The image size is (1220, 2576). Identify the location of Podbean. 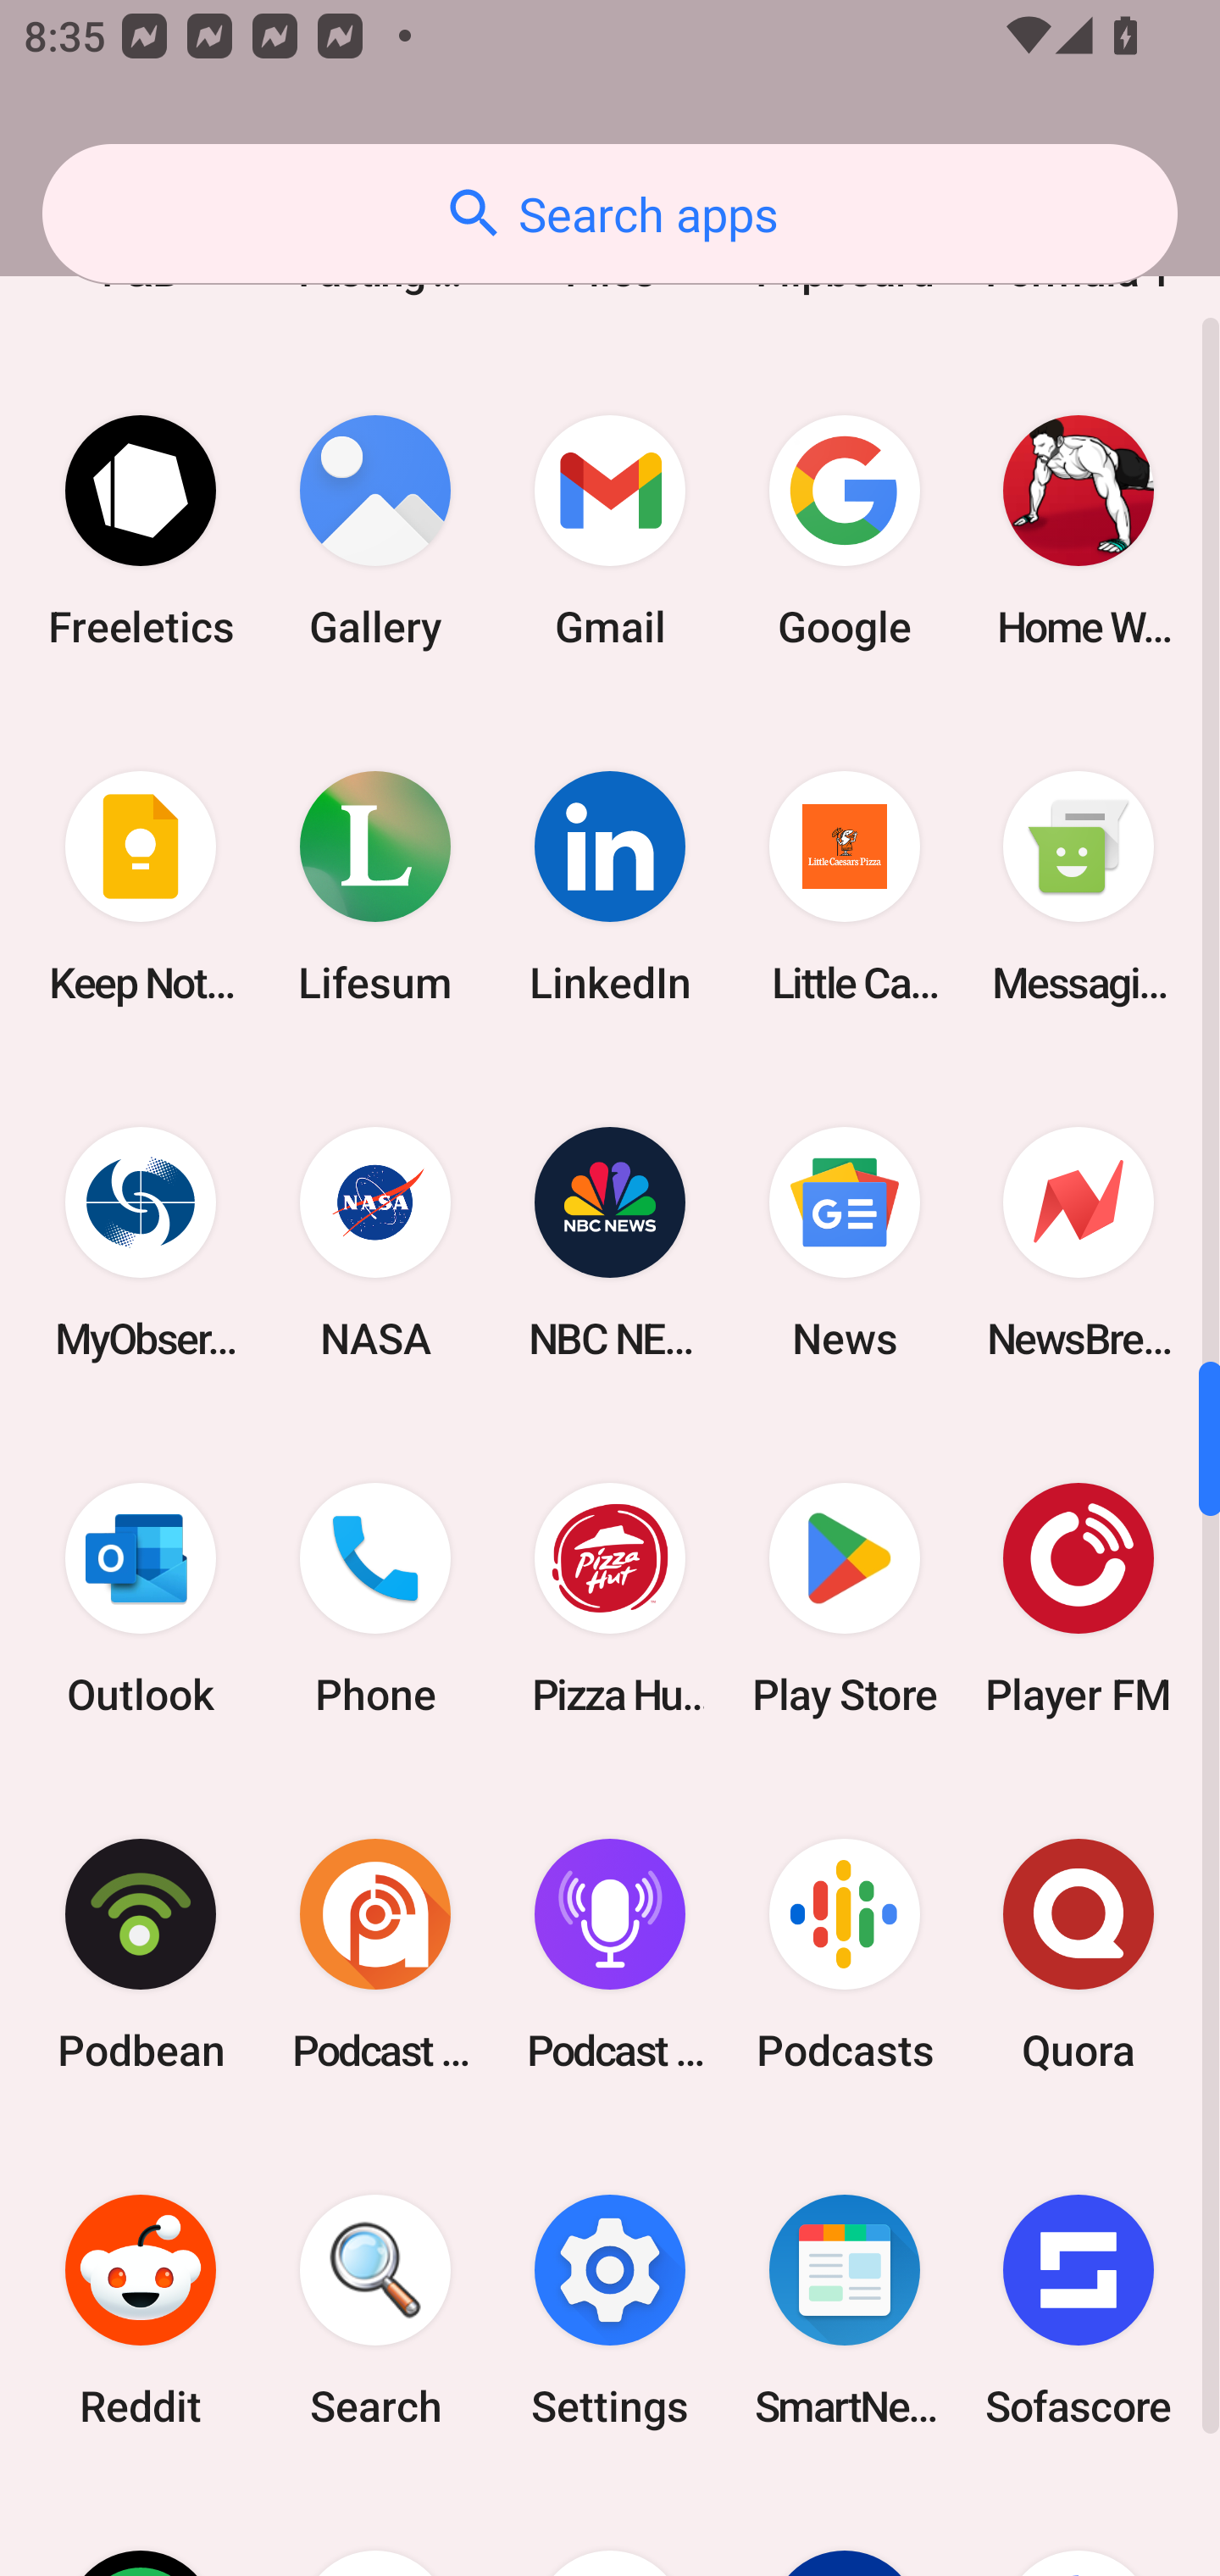
(141, 1955).